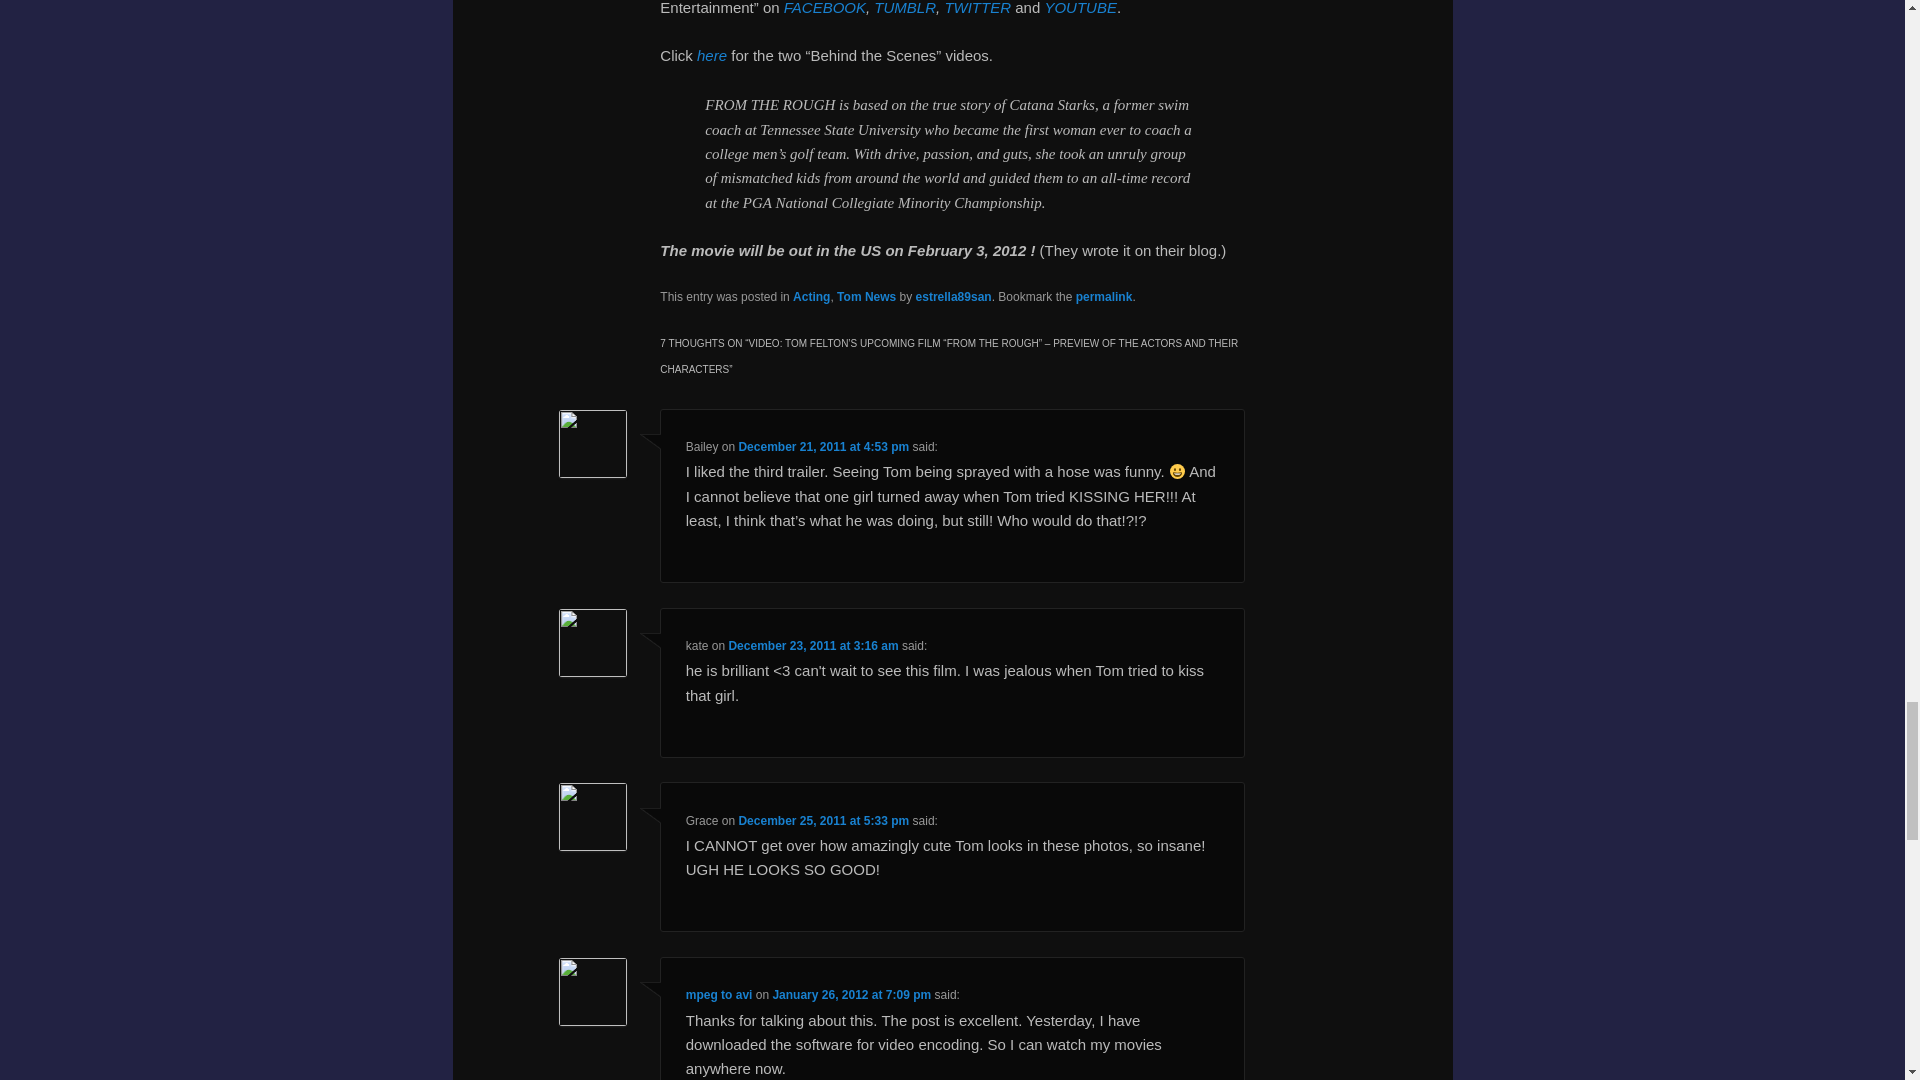 Image resolution: width=1920 pixels, height=1080 pixels. What do you see at coordinates (824, 8) in the screenshot?
I see `Facebook` at bounding box center [824, 8].